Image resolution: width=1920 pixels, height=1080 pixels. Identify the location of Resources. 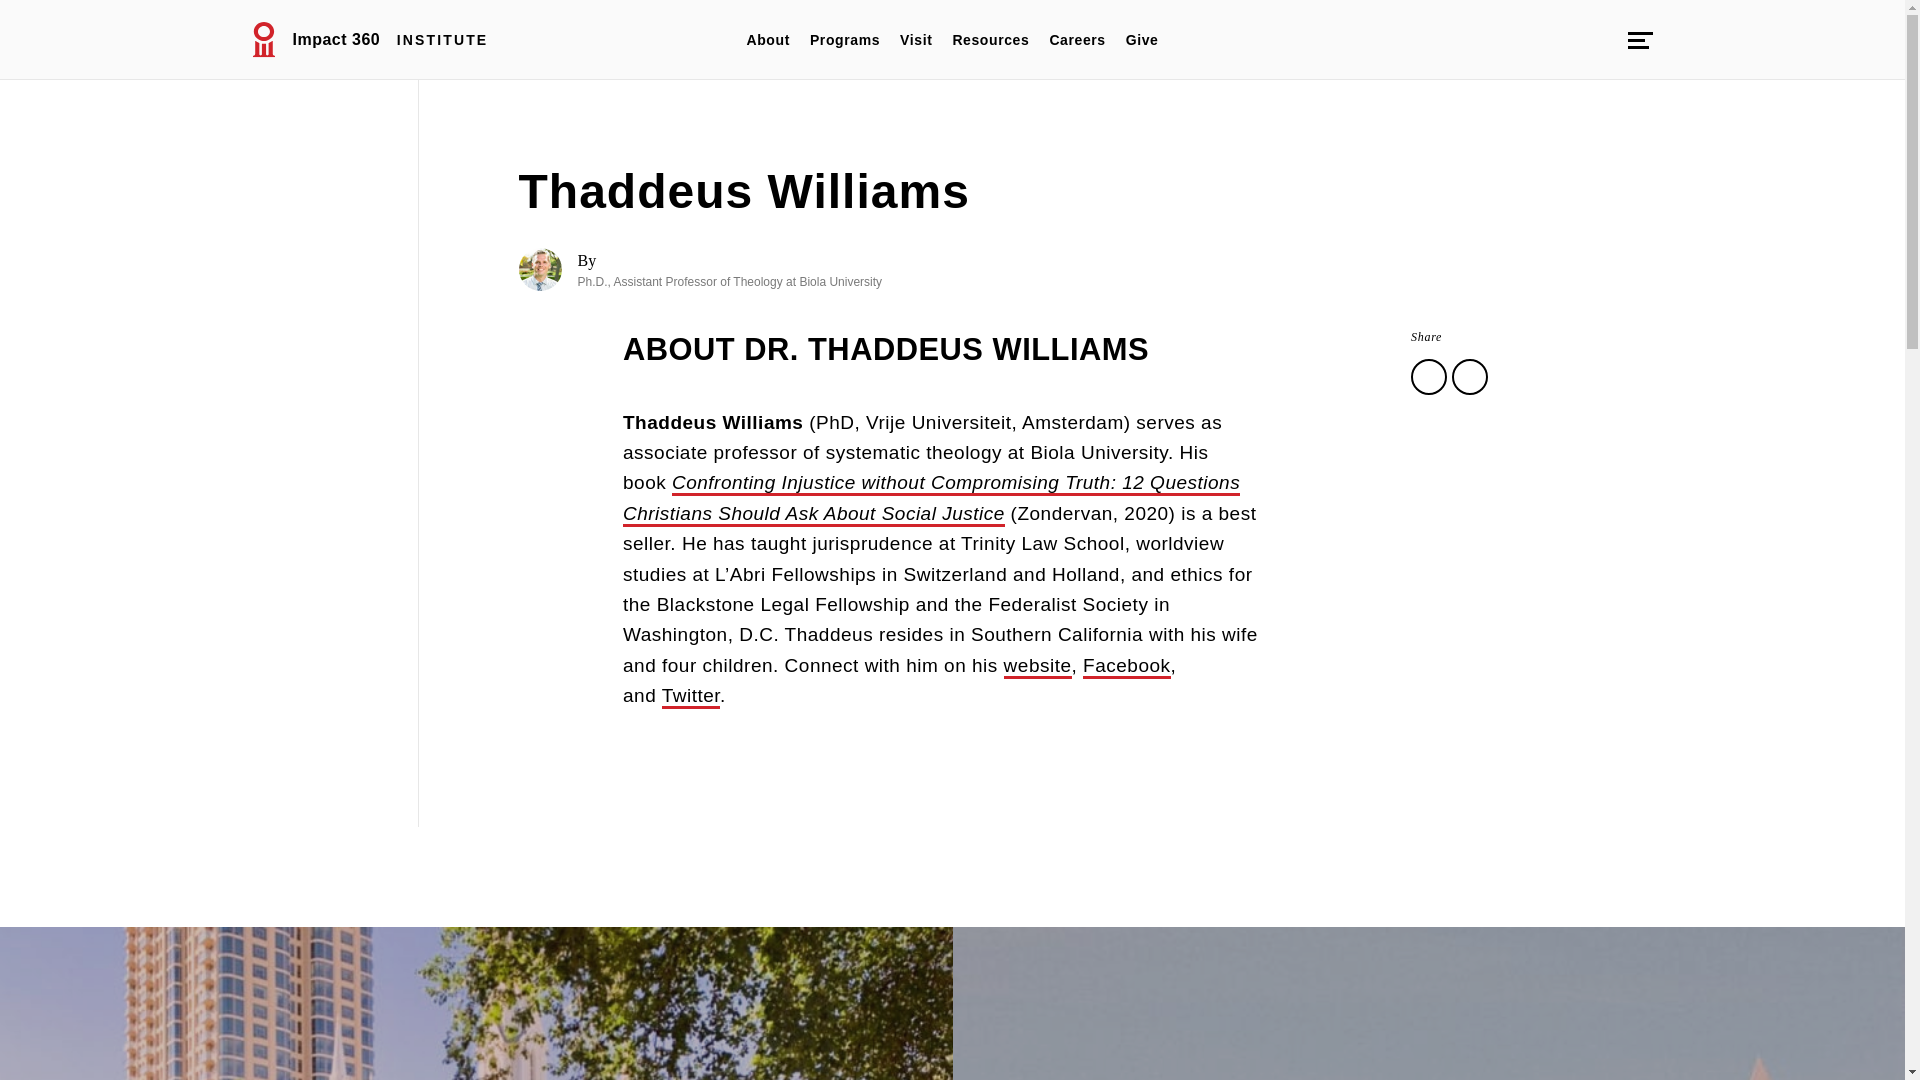
(990, 40).